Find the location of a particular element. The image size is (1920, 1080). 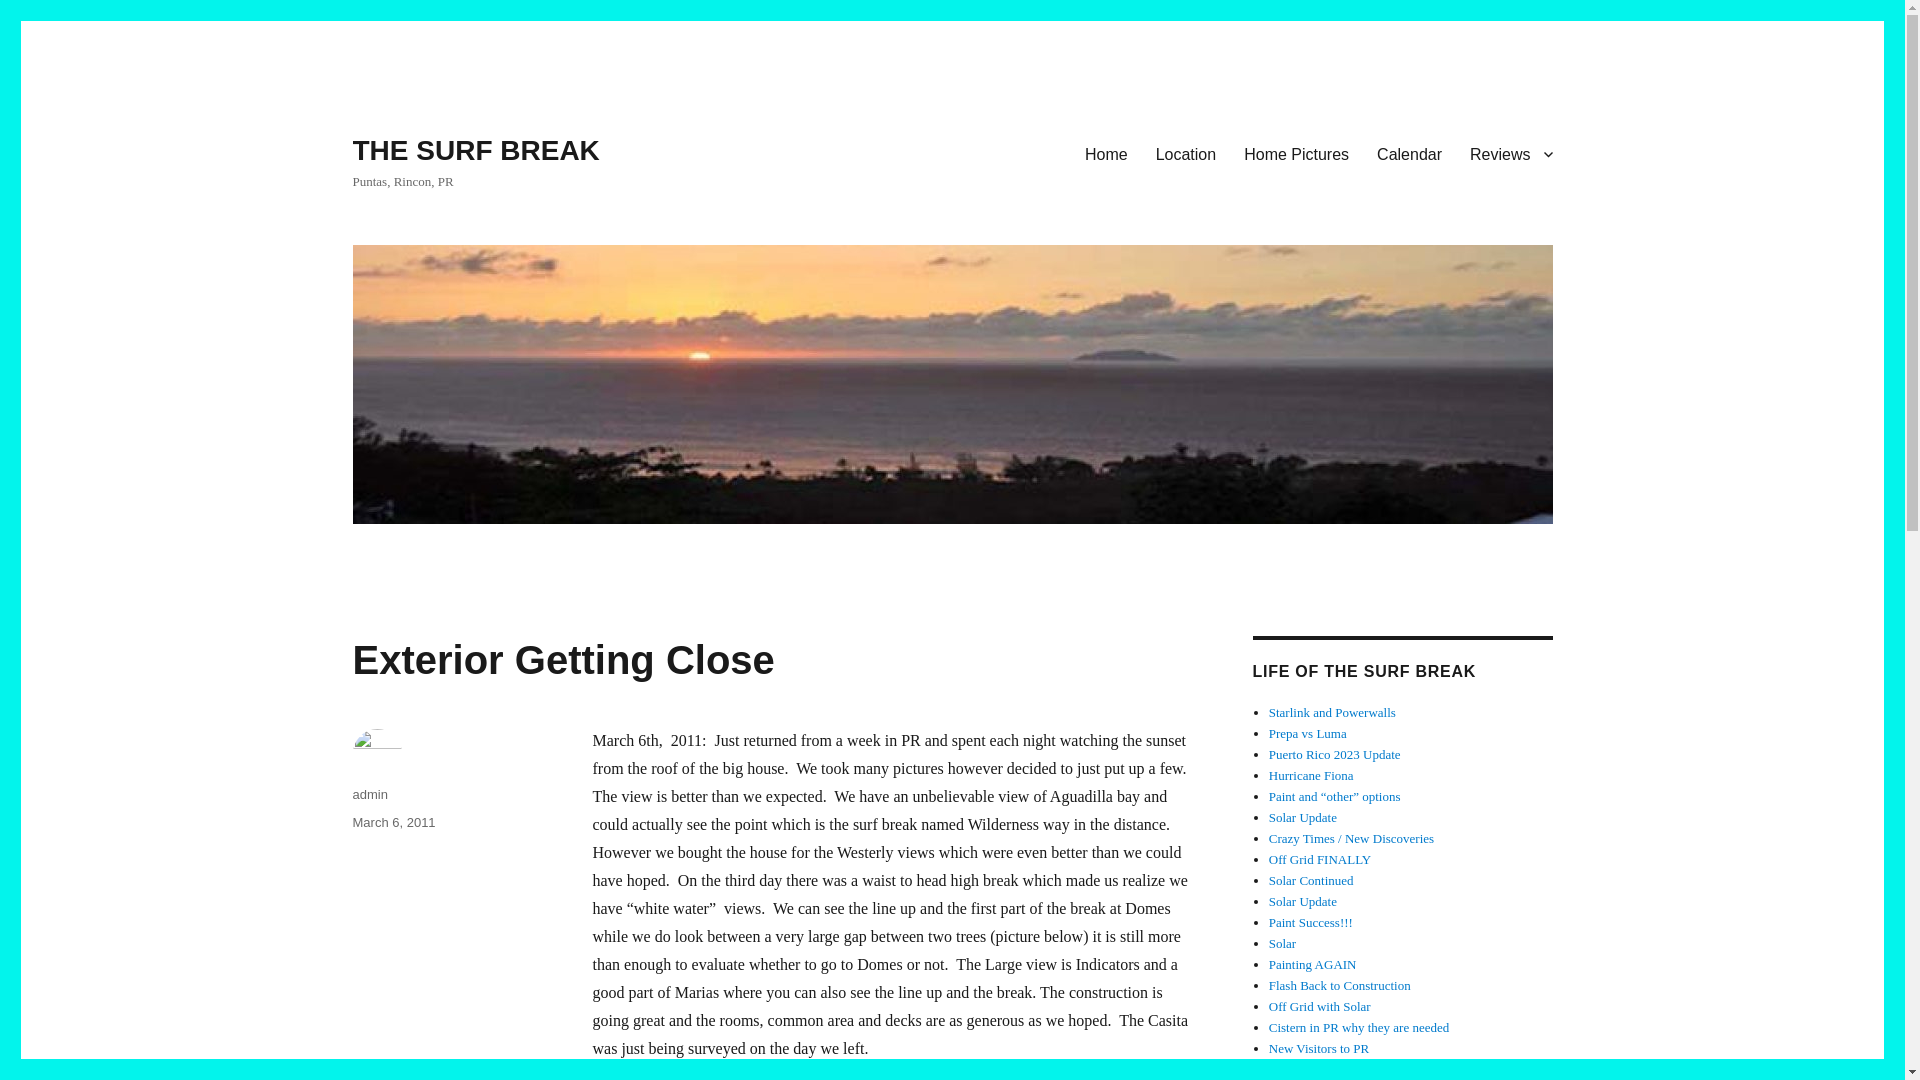

Home Pictures is located at coordinates (1296, 153).